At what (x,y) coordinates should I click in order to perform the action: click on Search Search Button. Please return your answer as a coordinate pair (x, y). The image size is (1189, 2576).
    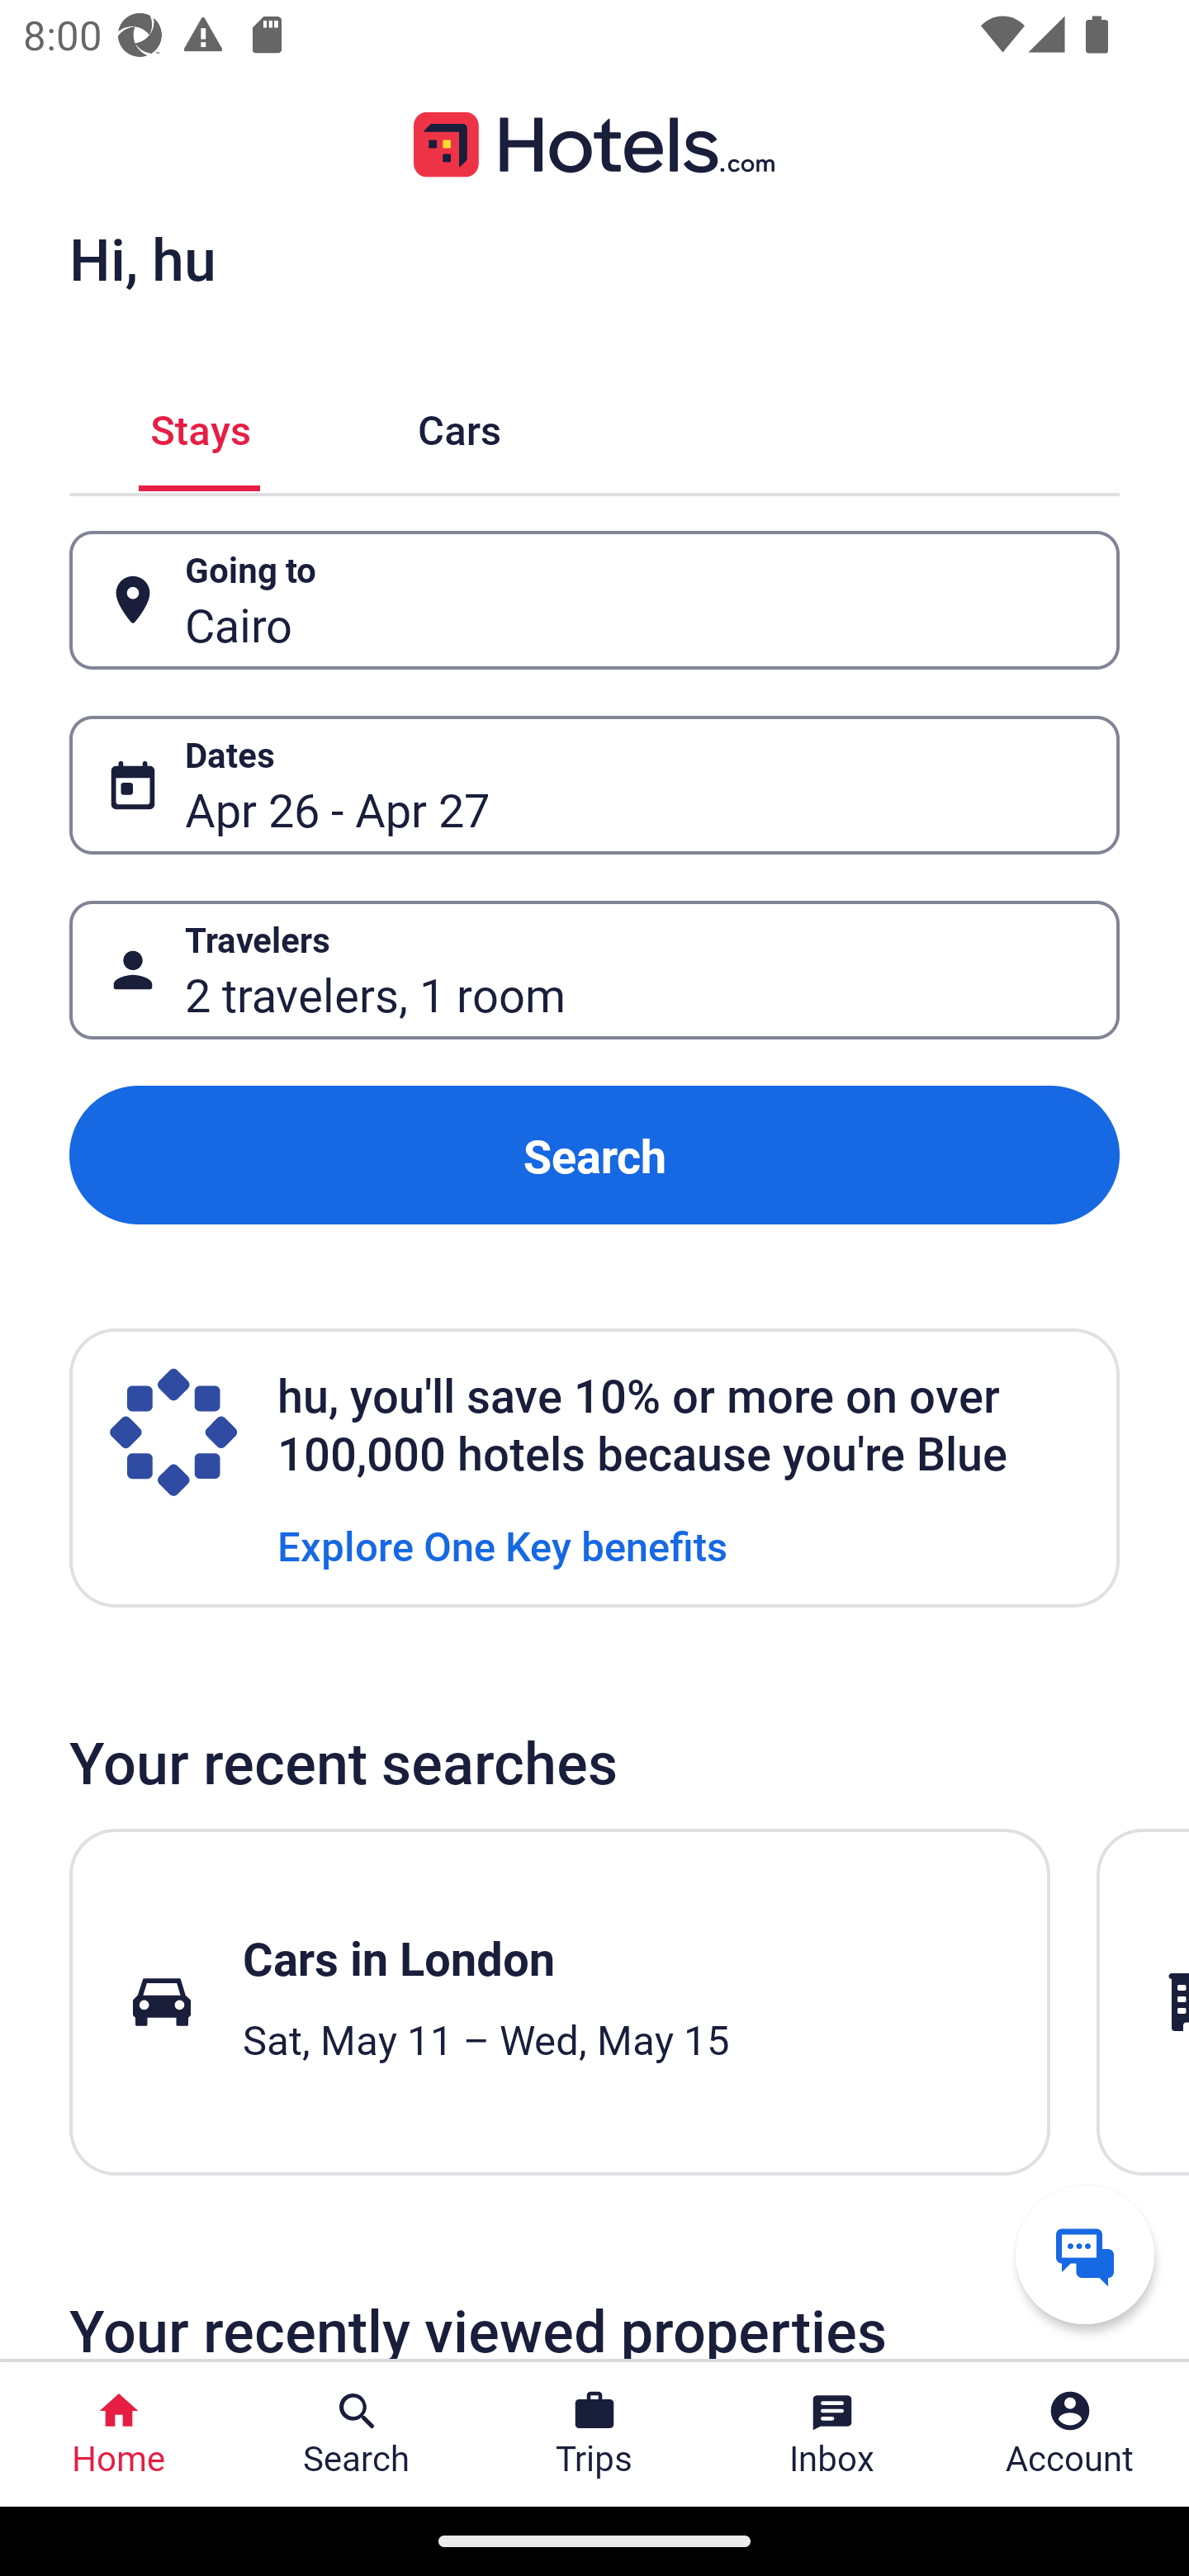
    Looking at the image, I should click on (357, 2434).